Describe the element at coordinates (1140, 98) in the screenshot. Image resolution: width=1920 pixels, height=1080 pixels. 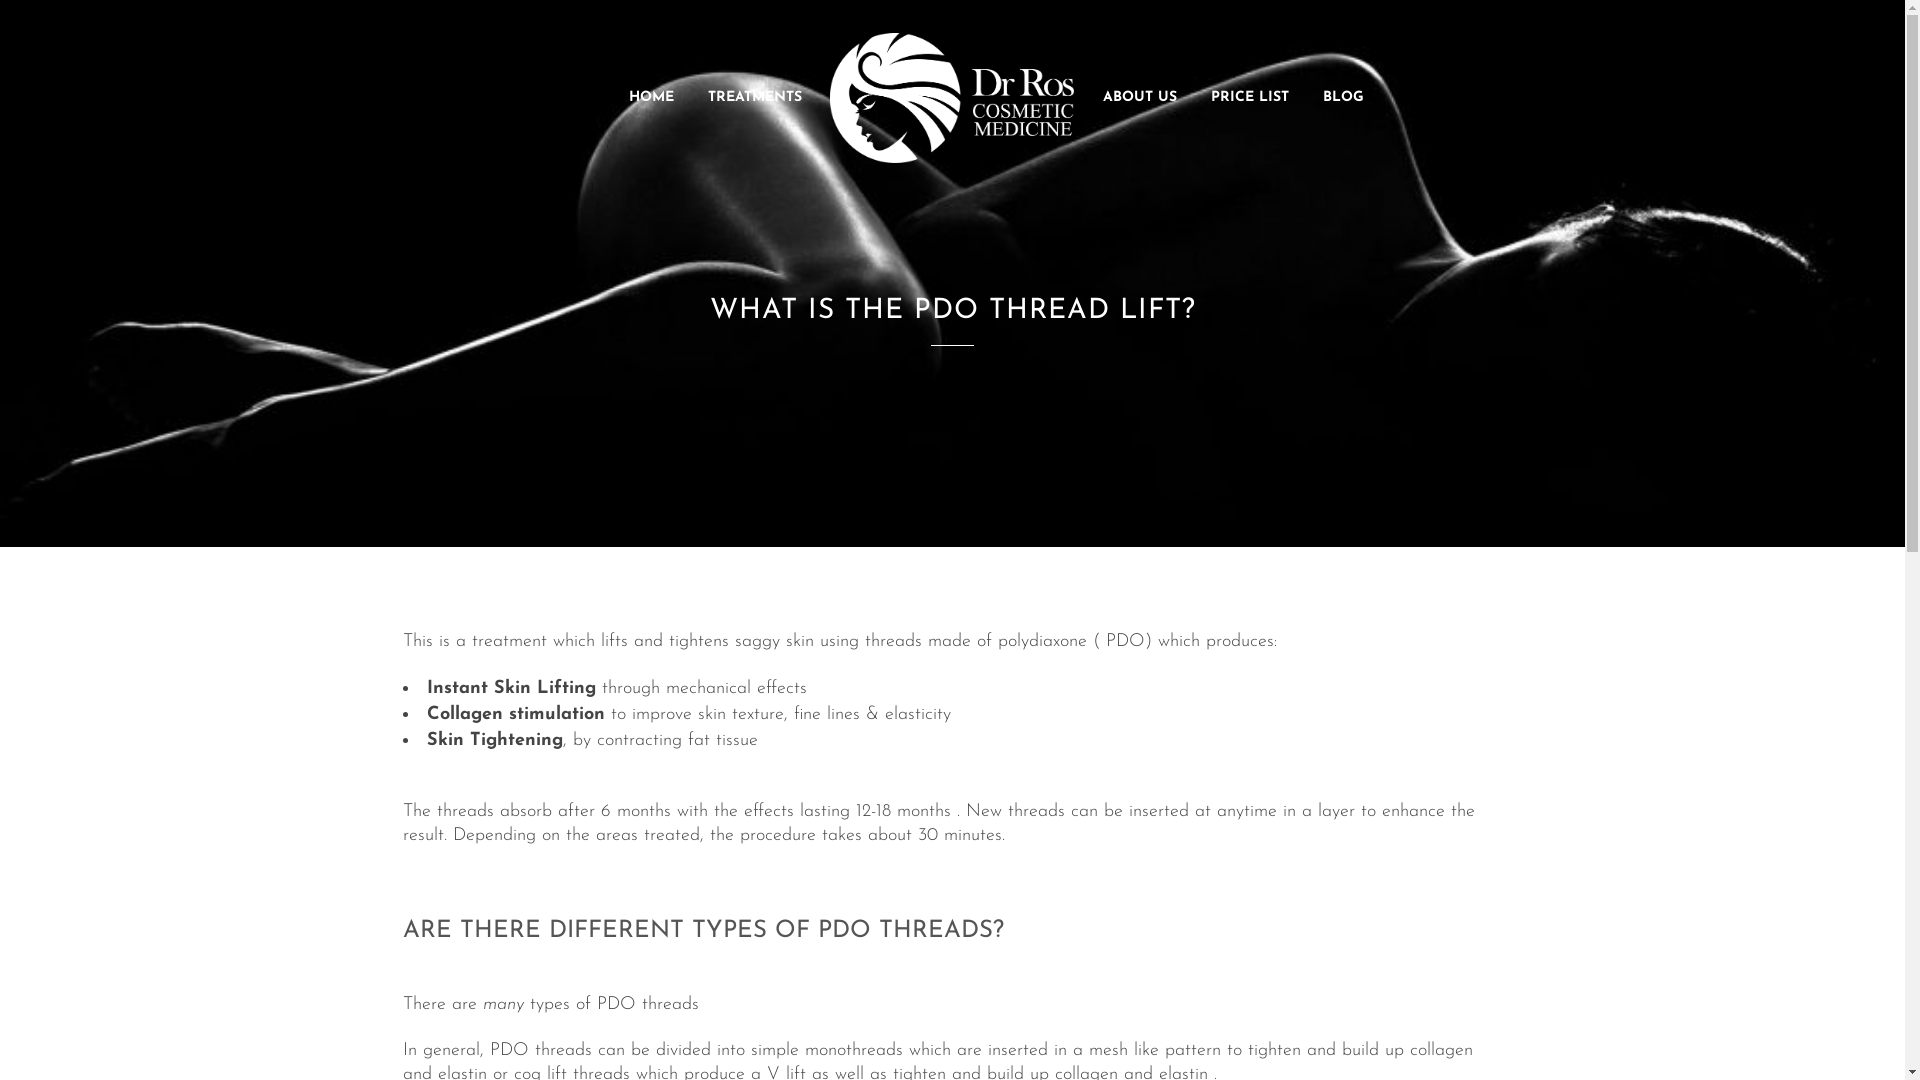
I see `ABOUT US` at that location.